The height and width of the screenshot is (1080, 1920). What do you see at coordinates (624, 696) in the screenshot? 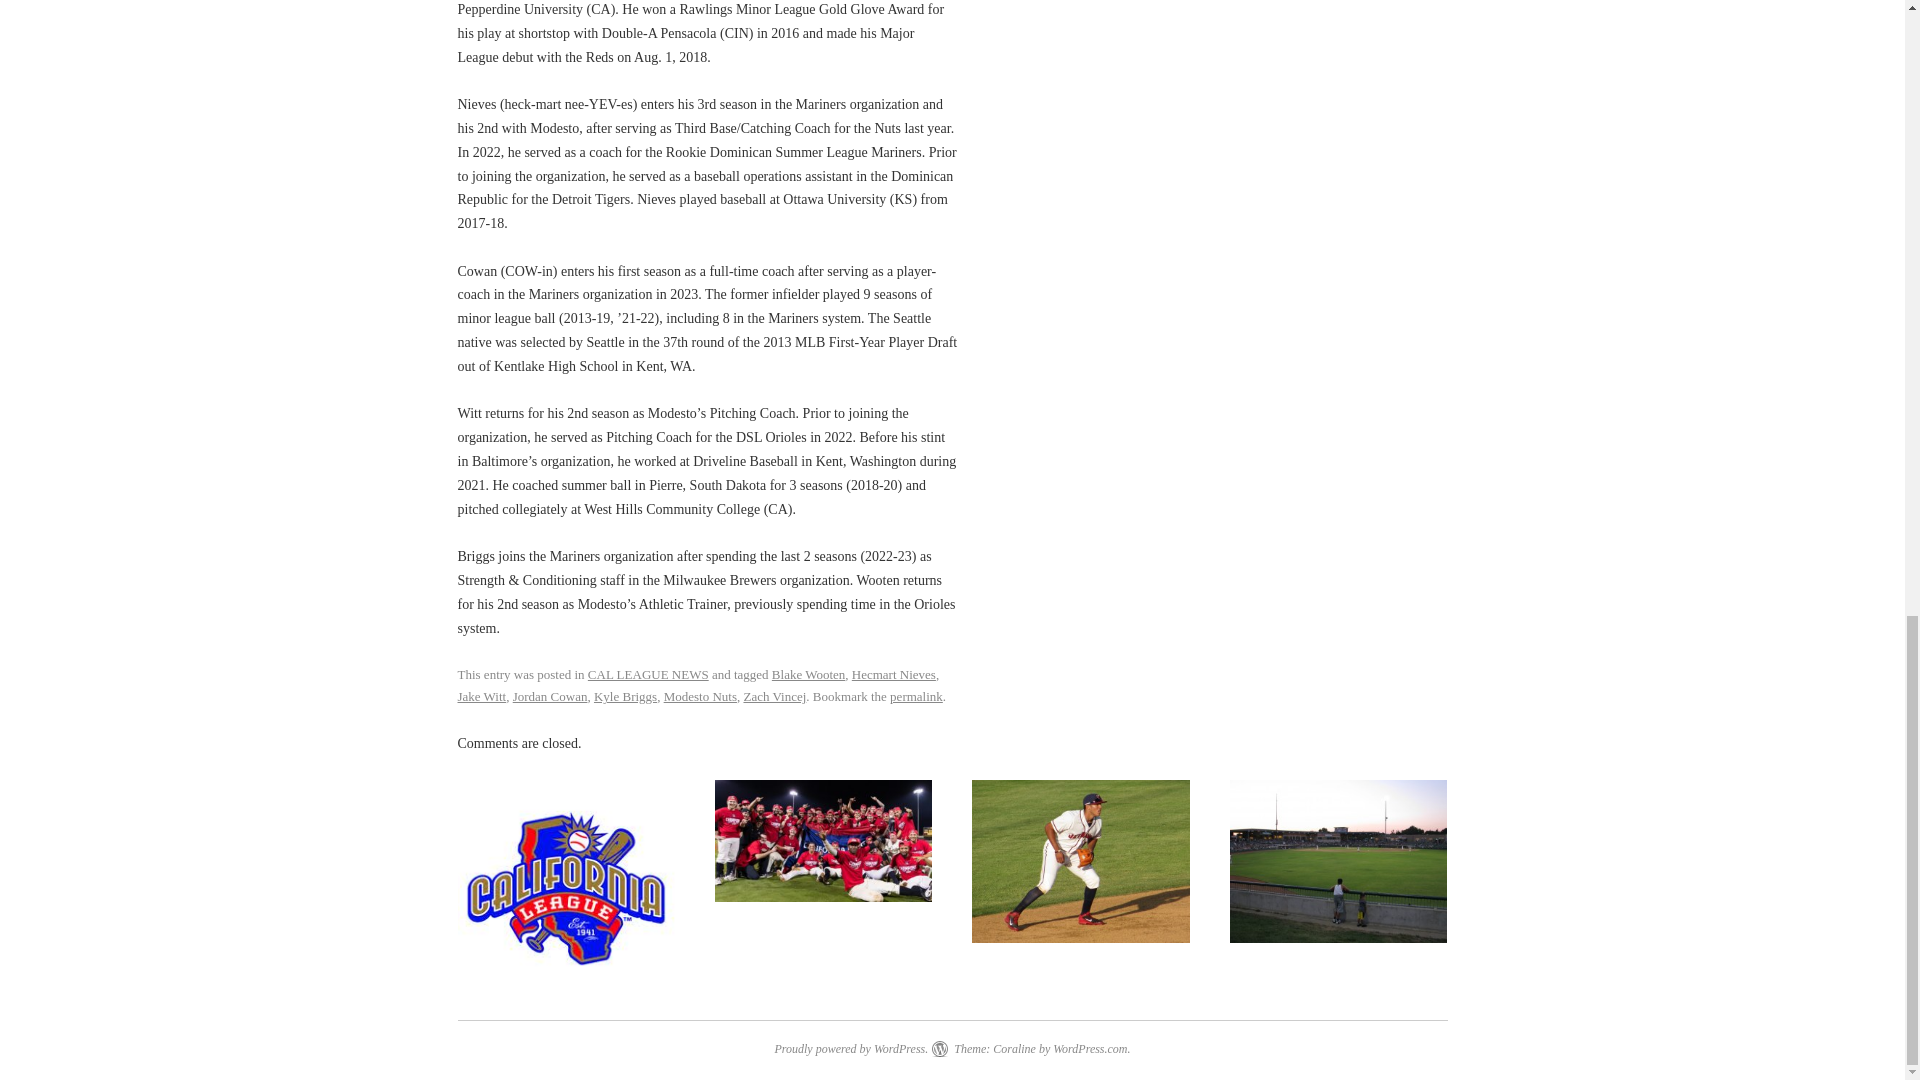
I see `Kyle Briggs` at bounding box center [624, 696].